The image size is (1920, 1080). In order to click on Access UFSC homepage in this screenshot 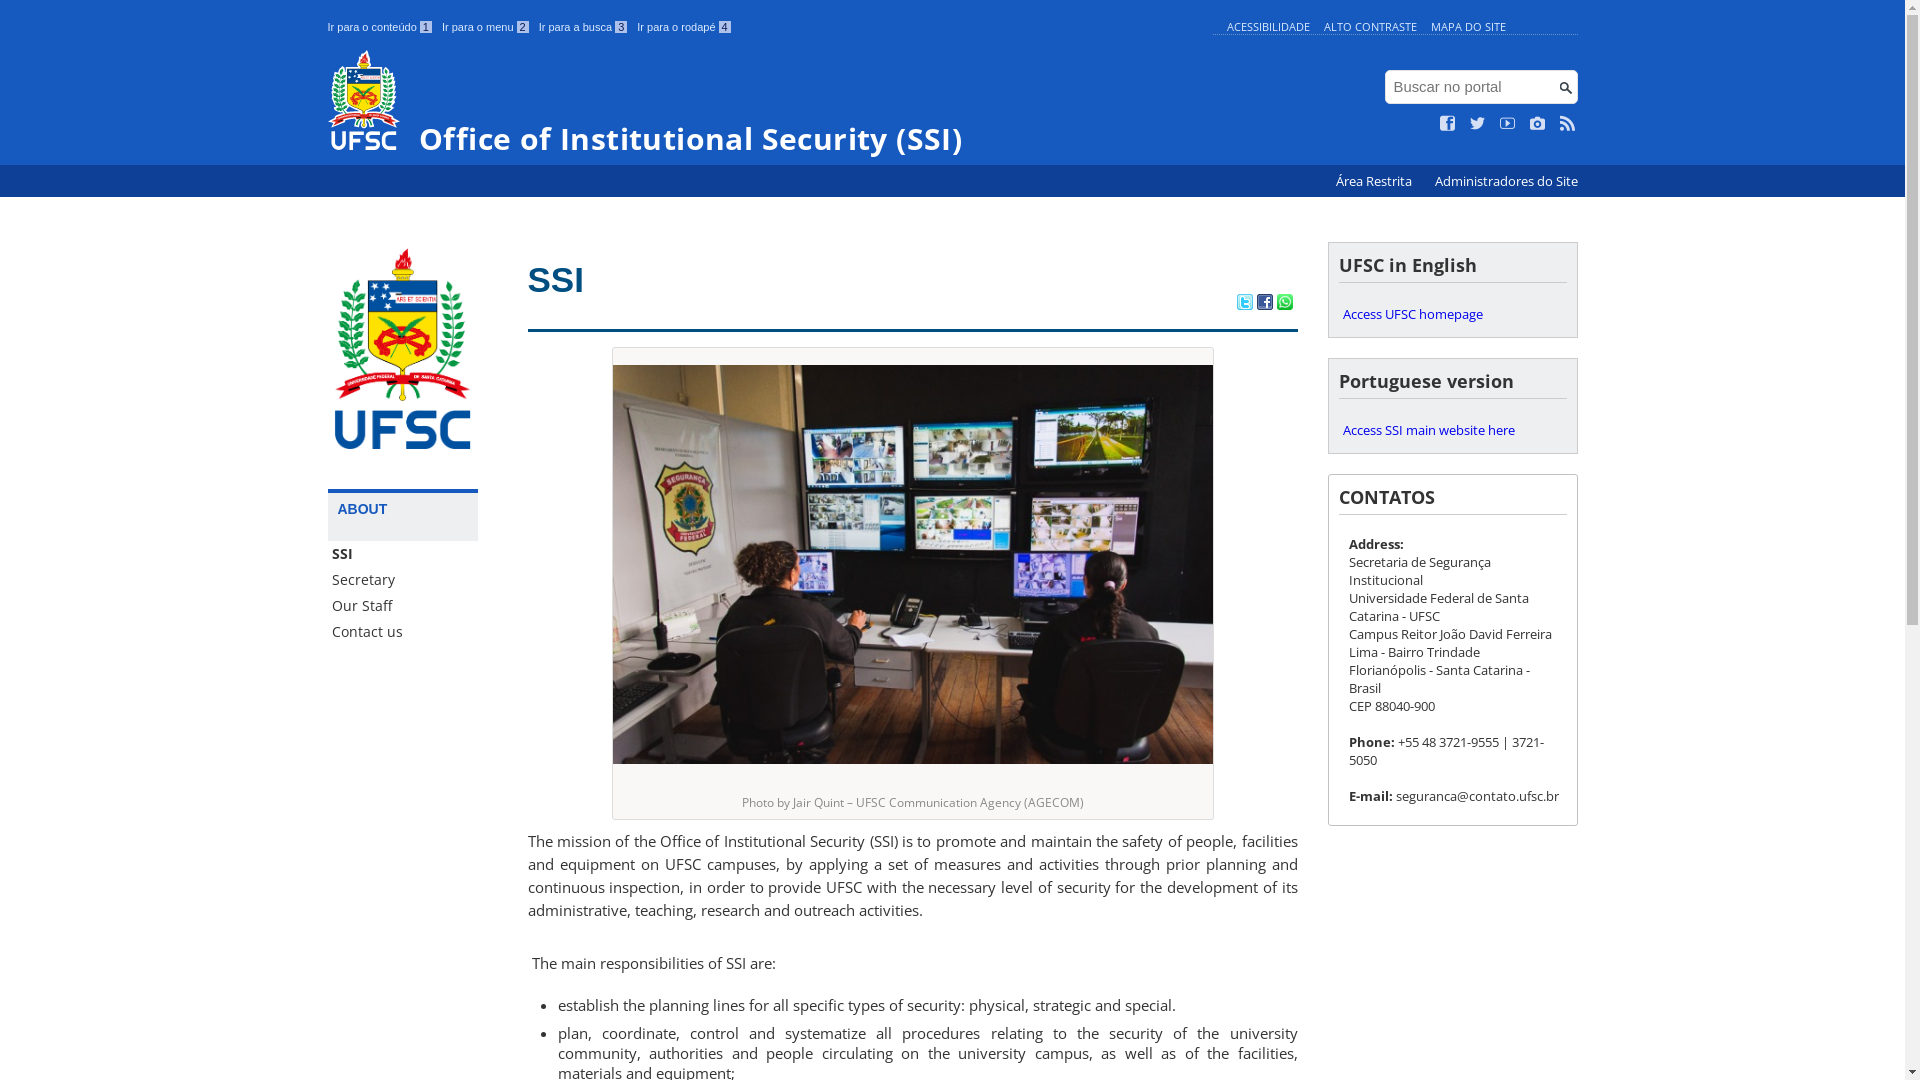, I will do `click(1452, 314)`.